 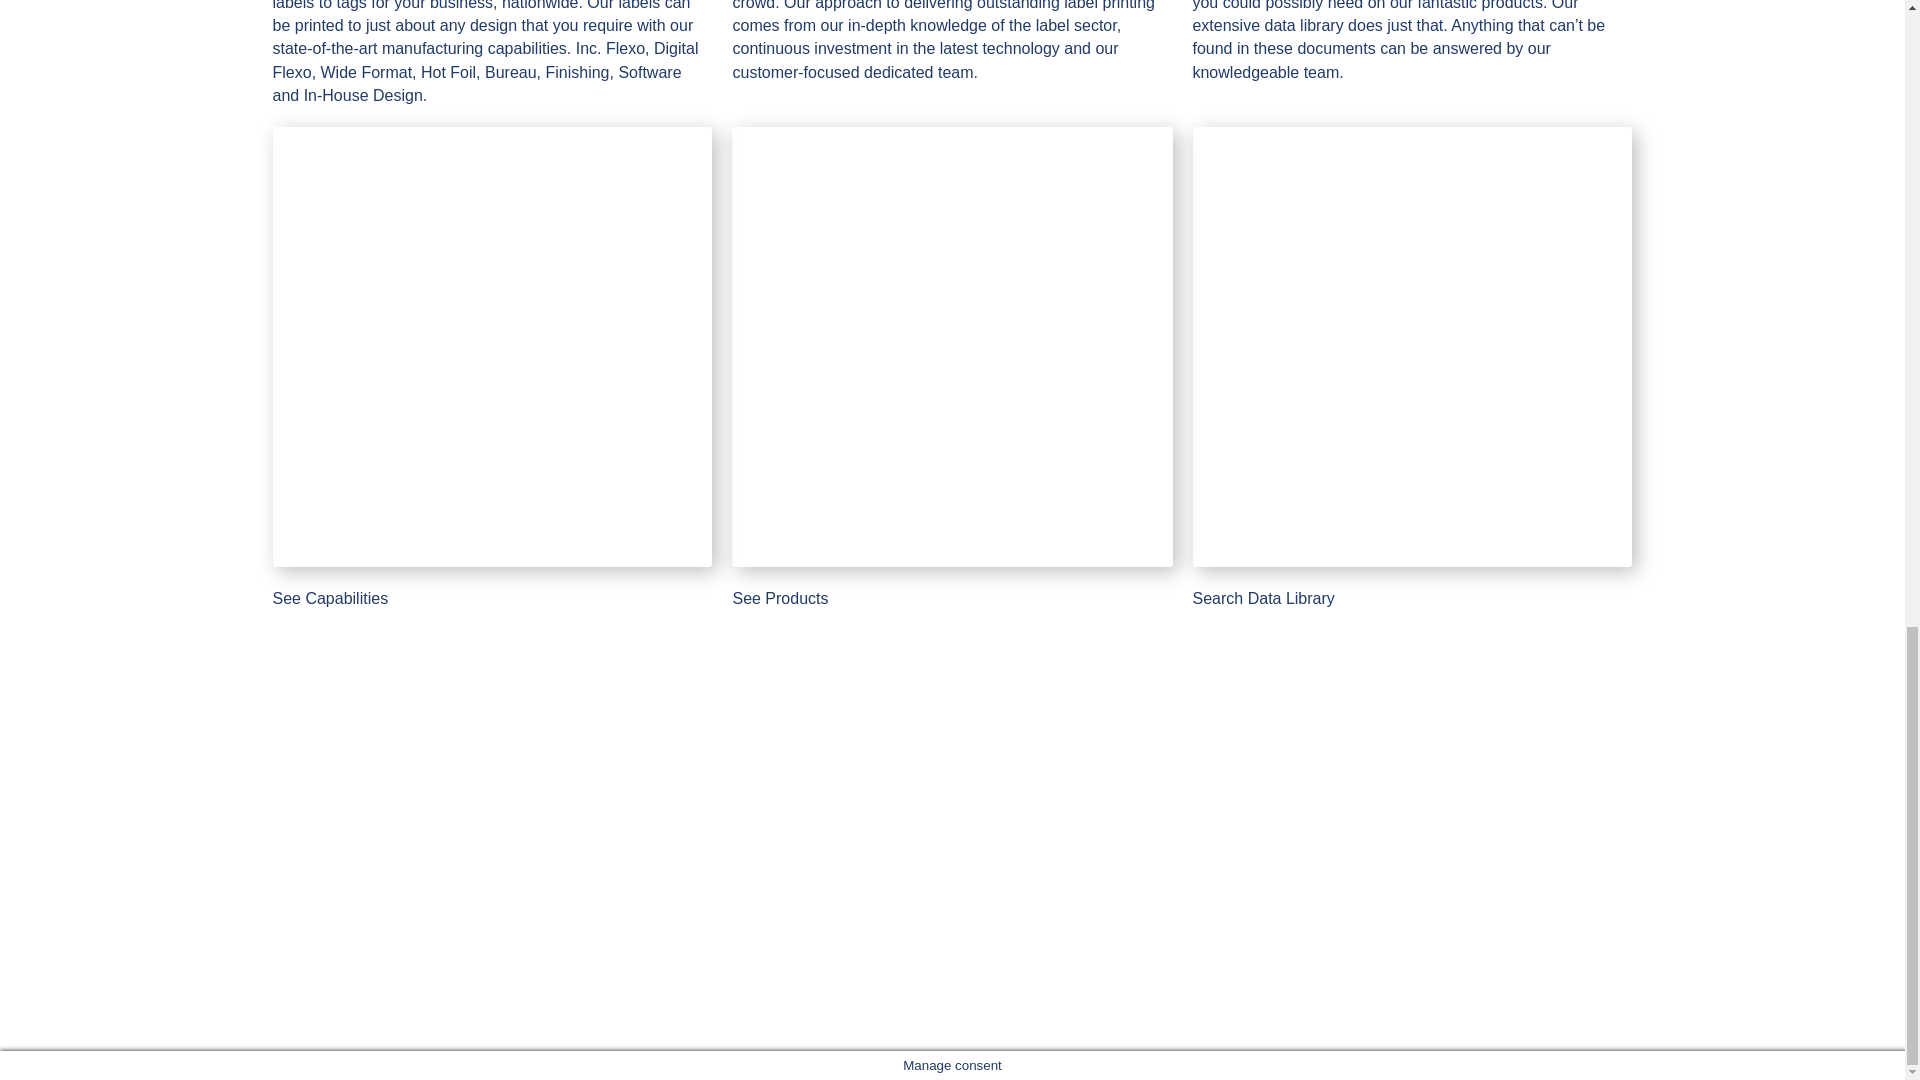 What do you see at coordinates (578, 902) in the screenshot?
I see `Products` at bounding box center [578, 902].